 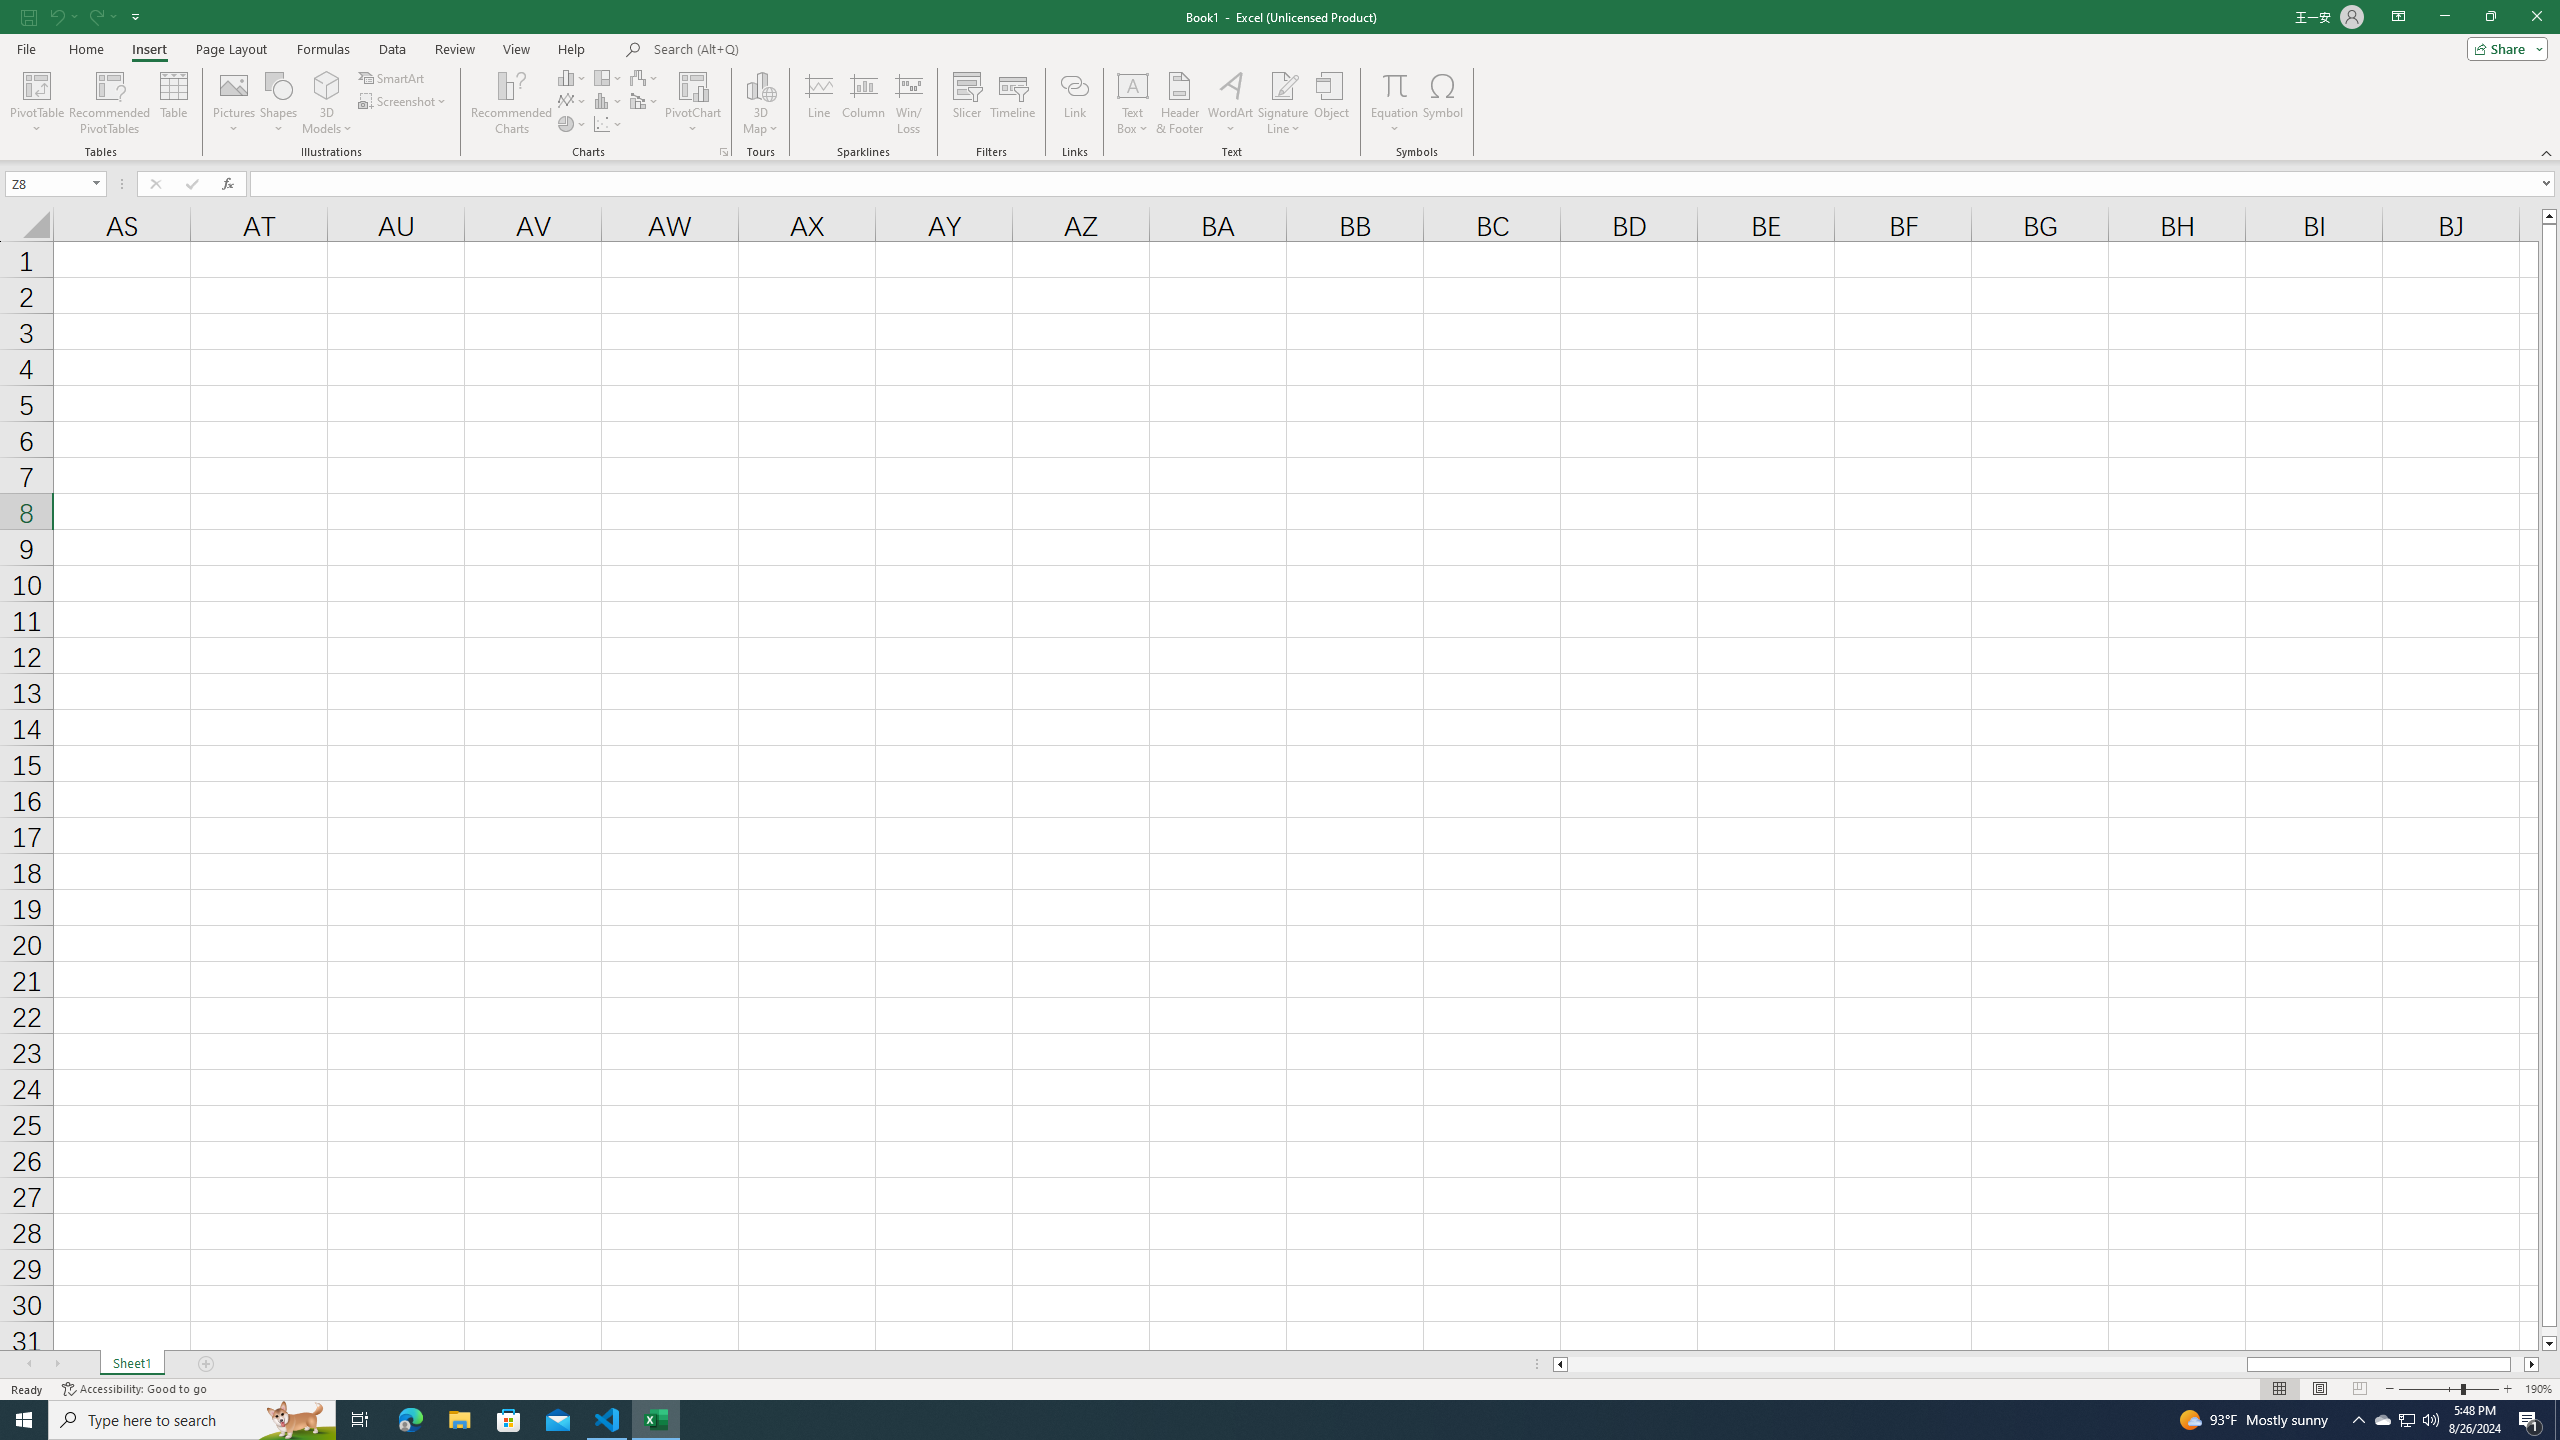 I want to click on Insert, so click(x=148, y=49).